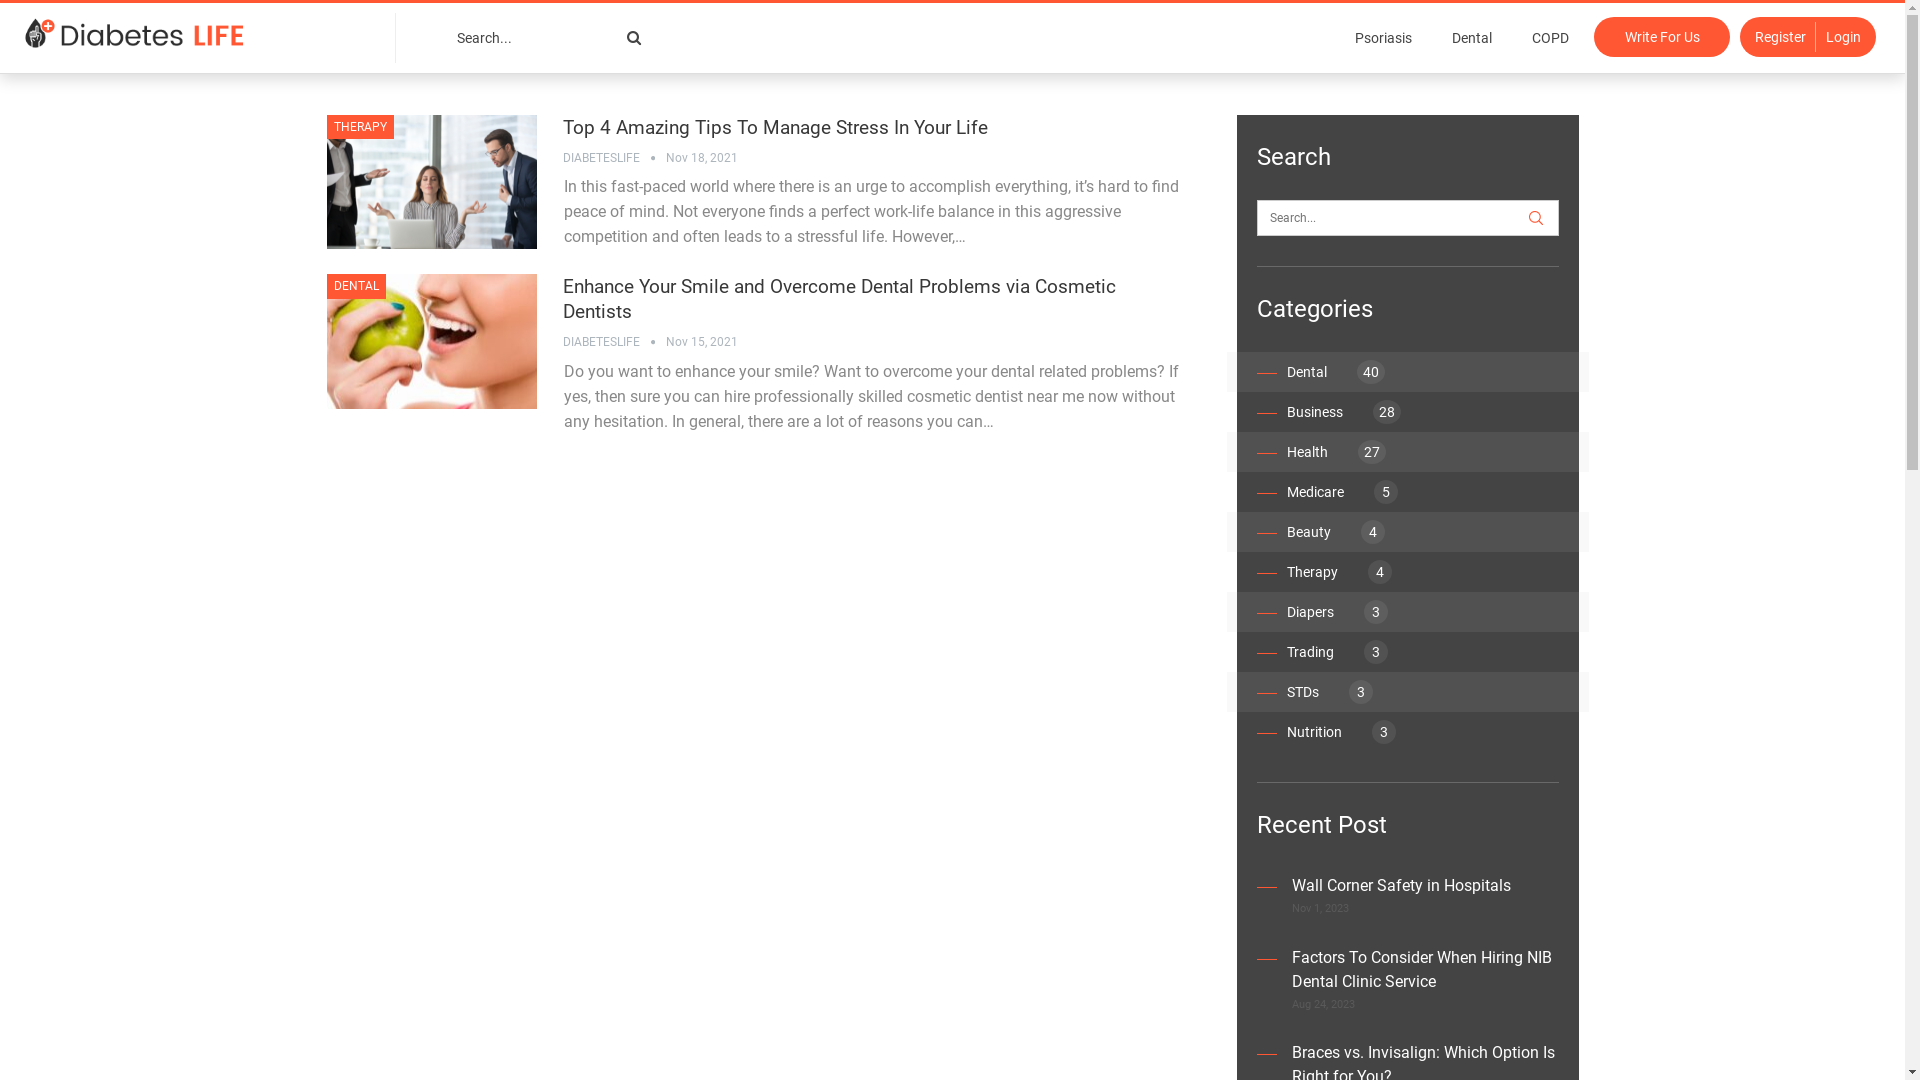 The image size is (1920, 1080). I want to click on Beauty4, so click(1335, 532).